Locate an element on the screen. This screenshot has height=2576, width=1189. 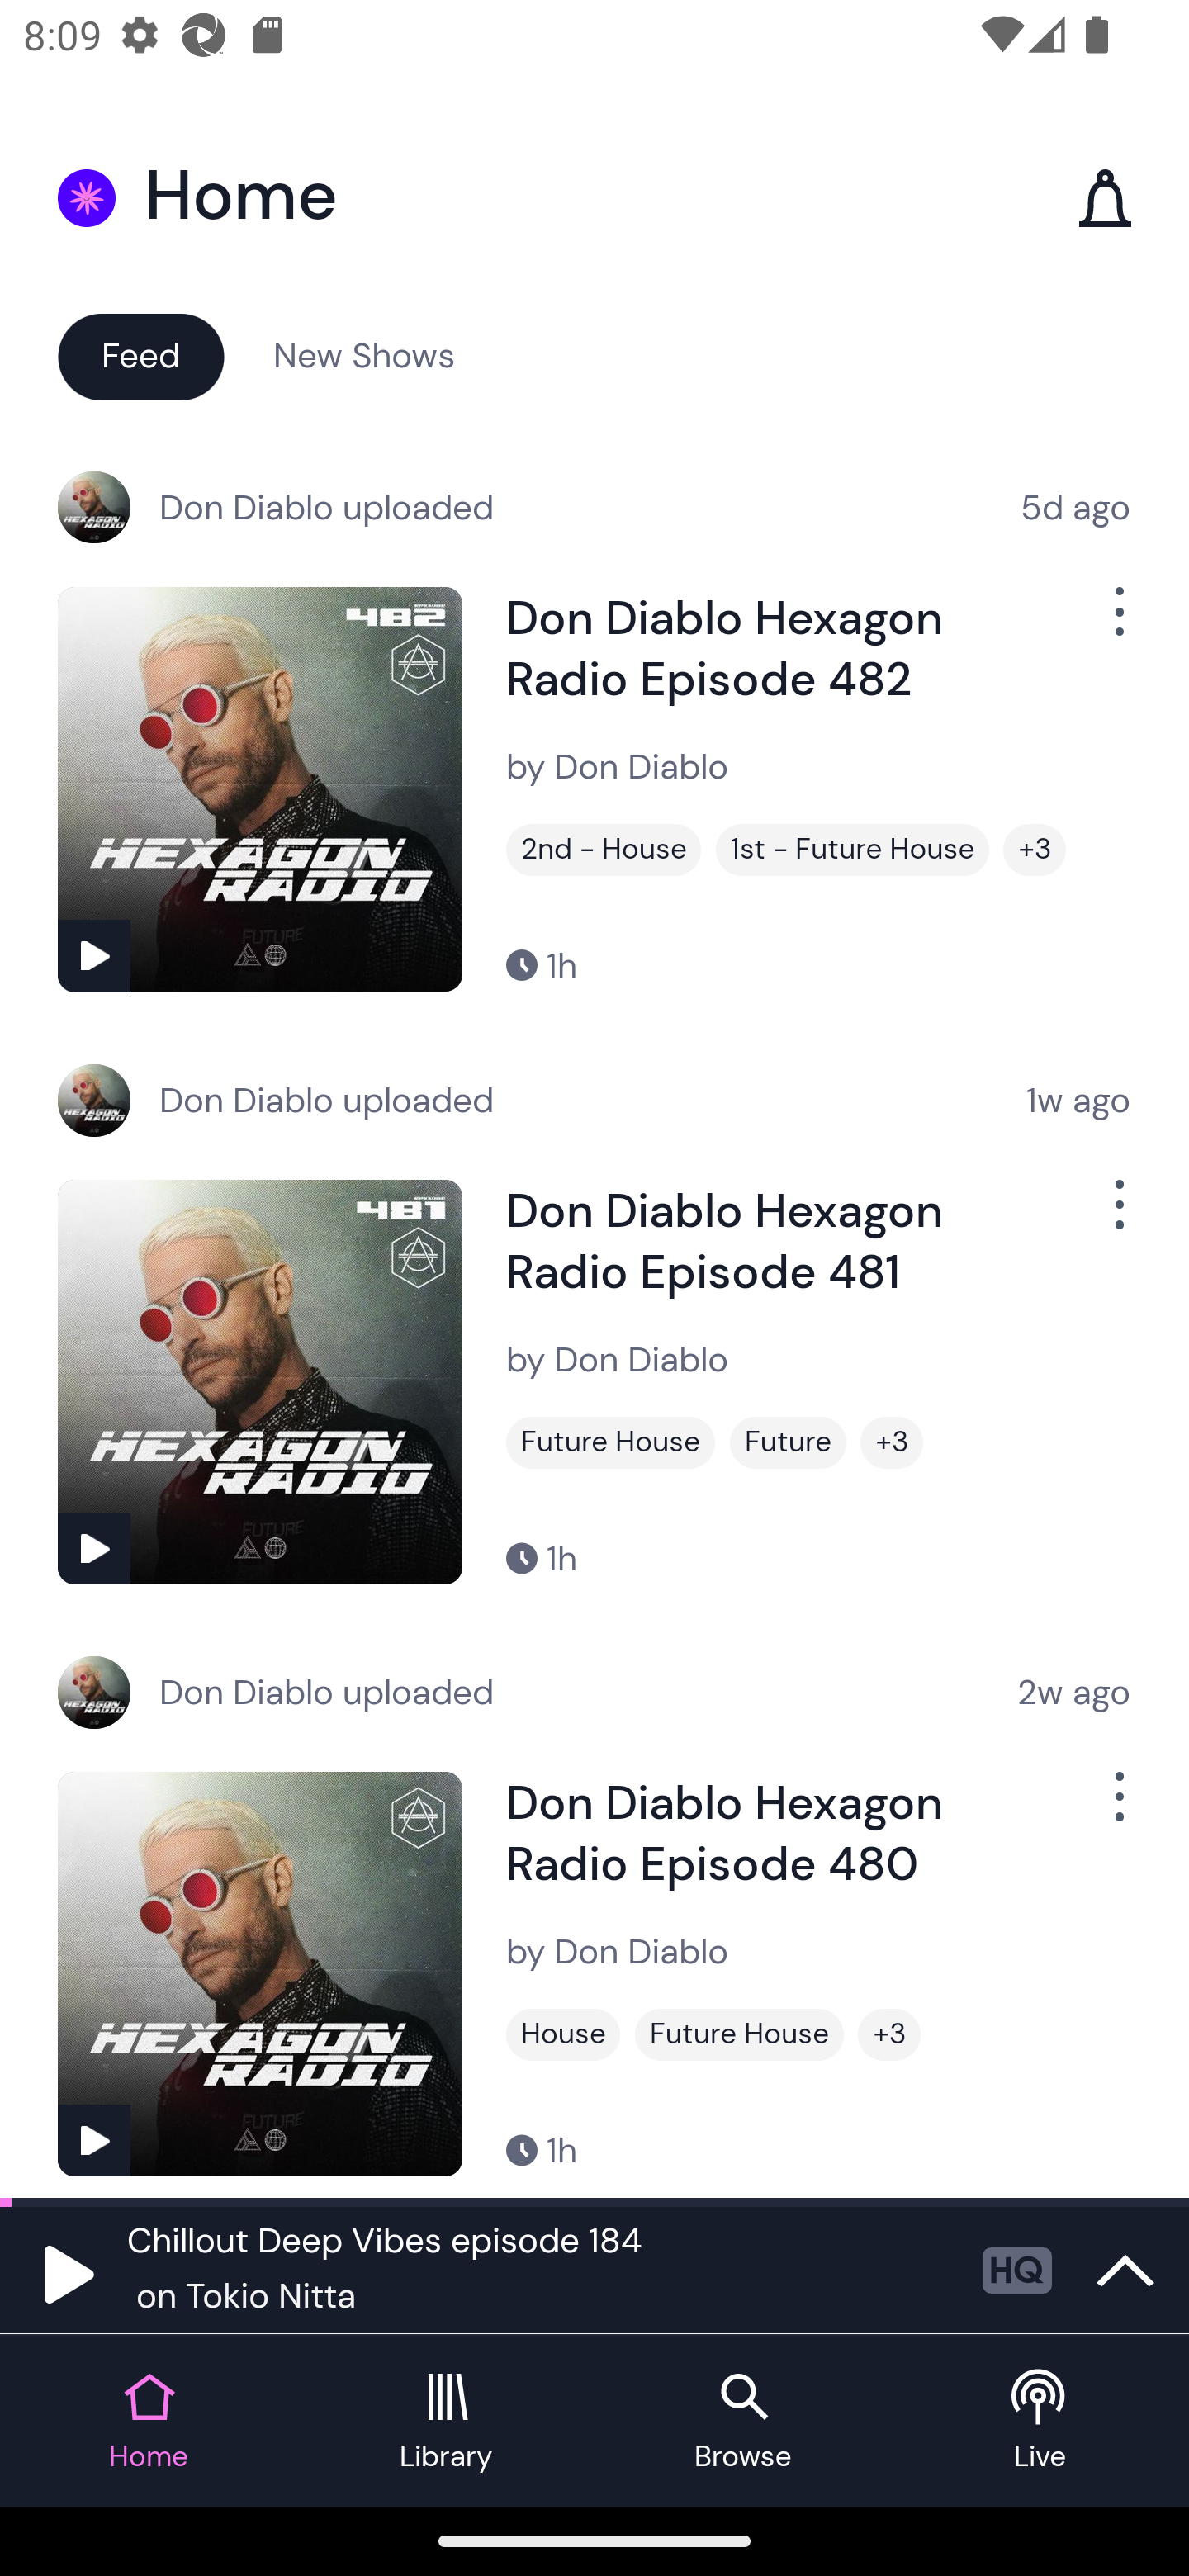
1st - Future House is located at coordinates (852, 850).